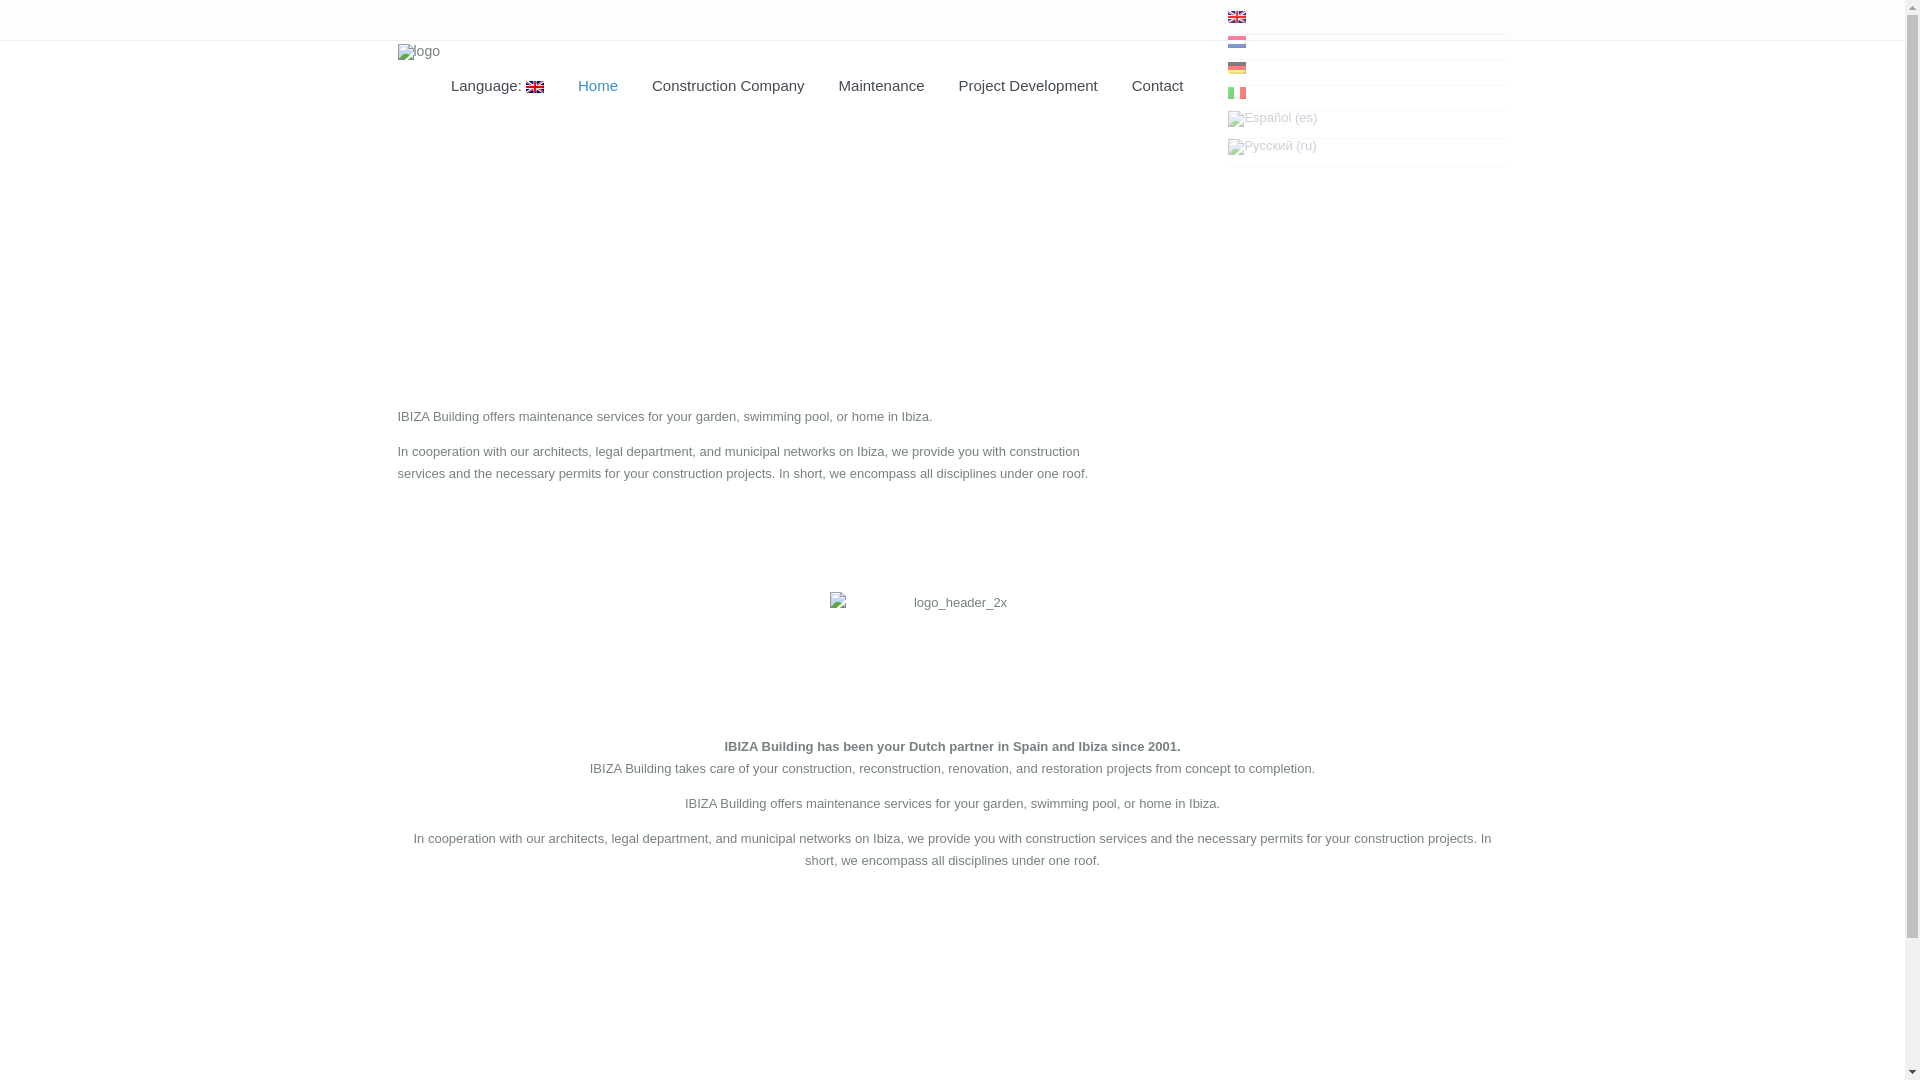  I want to click on Project Development, so click(85, 254).